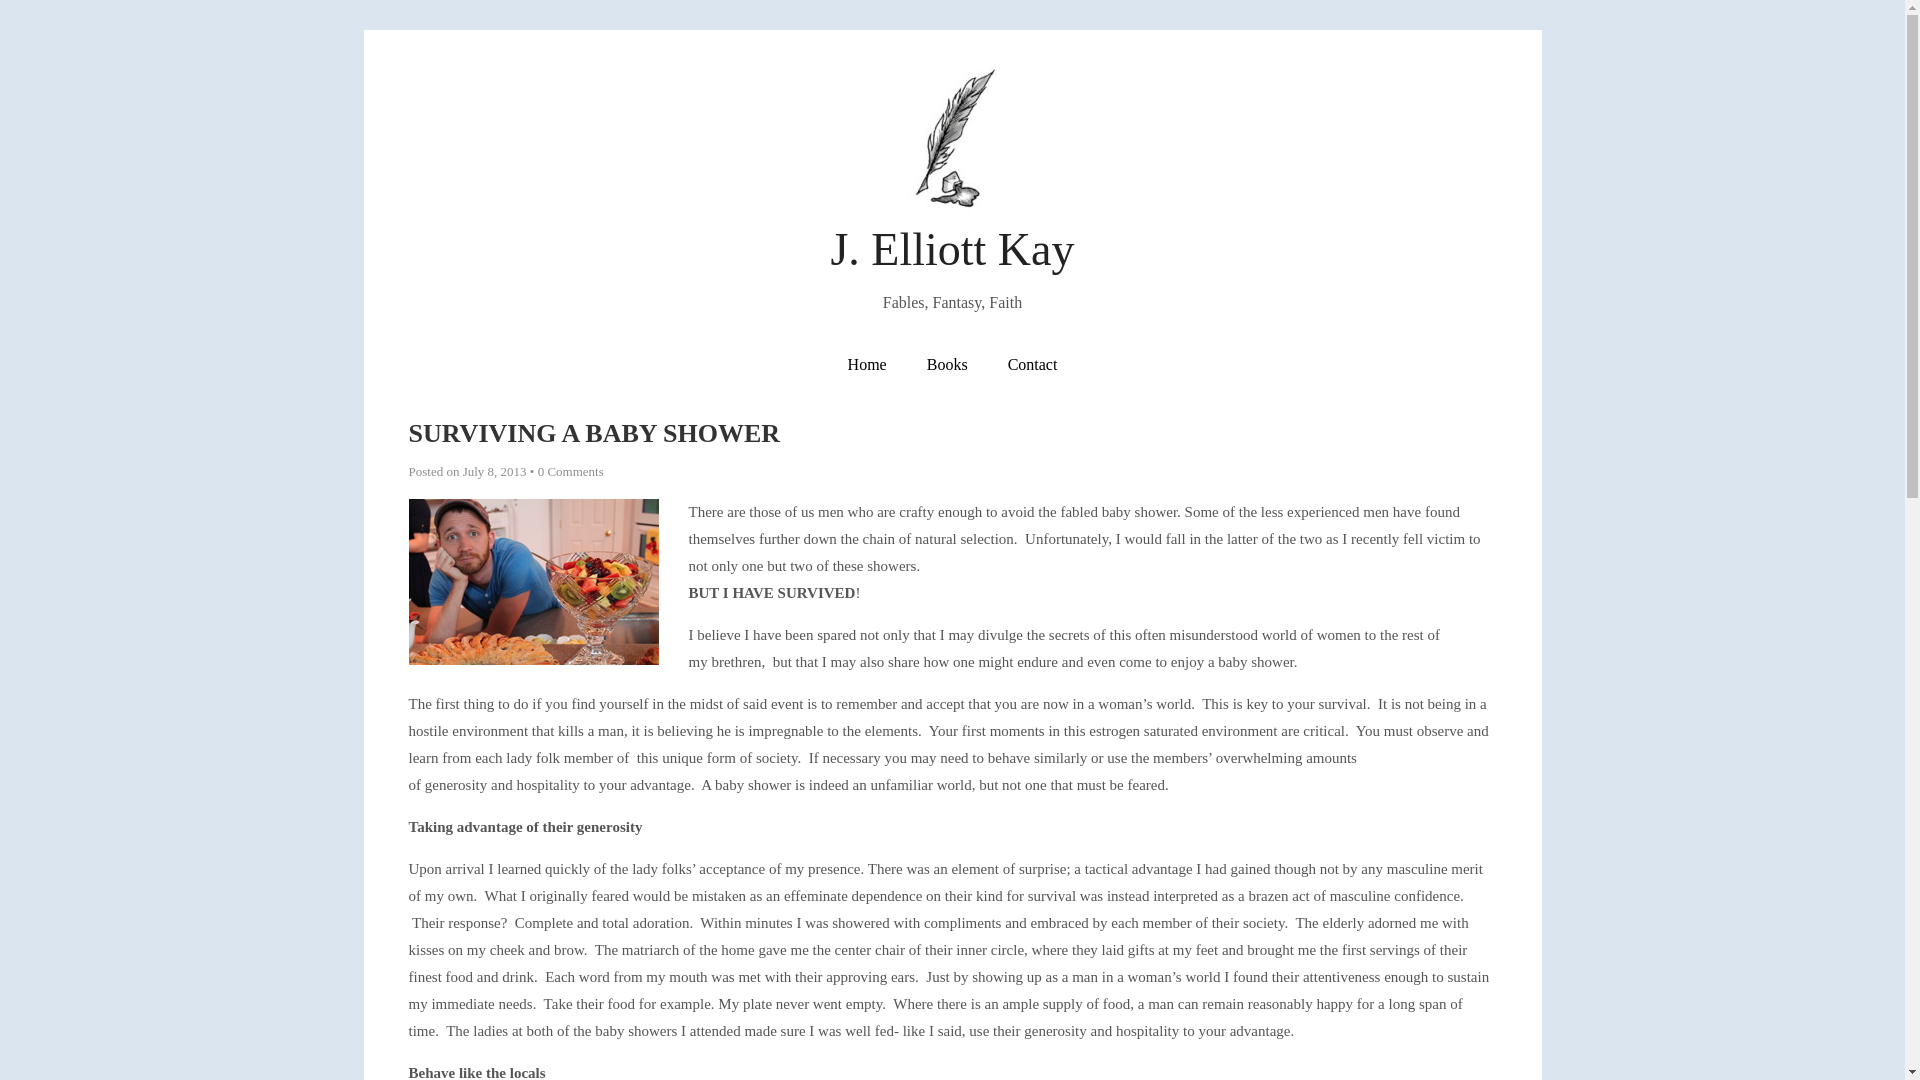 This screenshot has width=1920, height=1080. I want to click on J. Elliott Kay, so click(951, 250).